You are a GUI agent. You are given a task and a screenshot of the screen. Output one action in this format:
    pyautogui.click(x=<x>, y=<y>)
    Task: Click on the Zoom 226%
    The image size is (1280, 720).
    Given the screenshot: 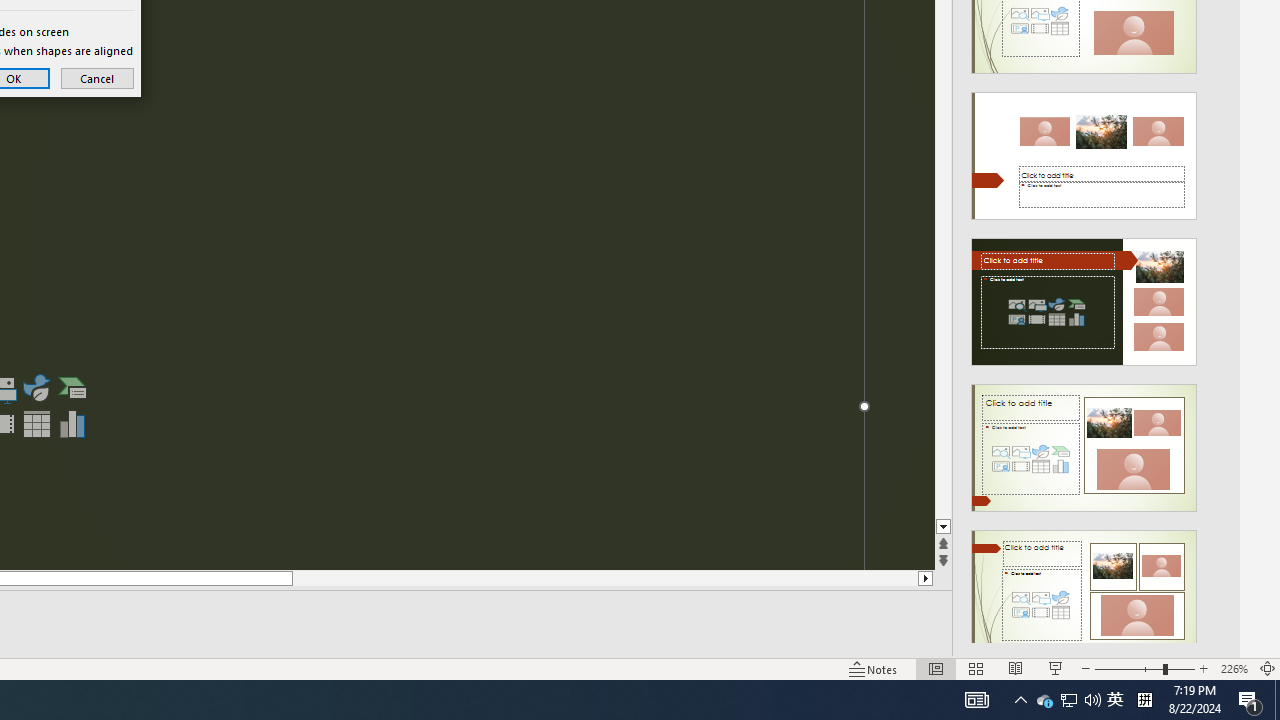 What is the action you would take?
    pyautogui.click(x=1234, y=668)
    